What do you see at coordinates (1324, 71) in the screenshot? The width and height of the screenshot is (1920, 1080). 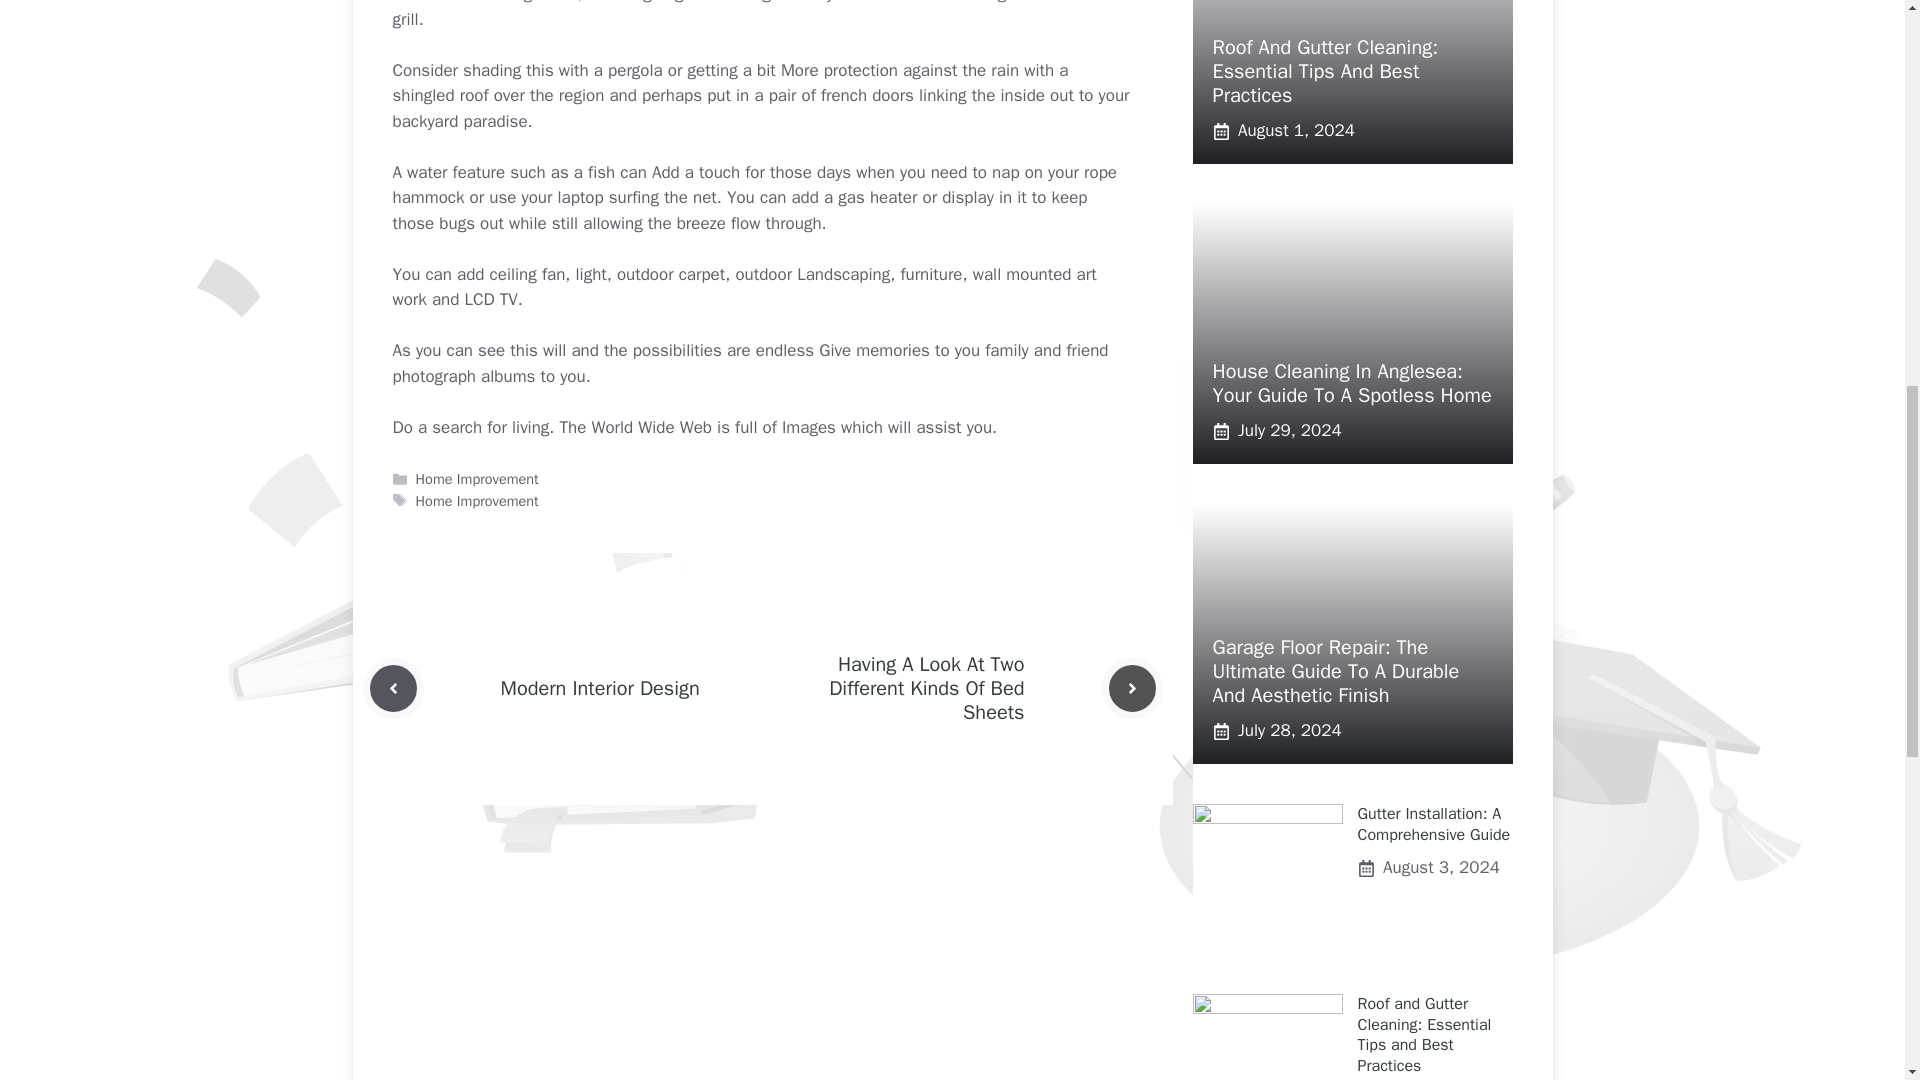 I see `Roof And Gutter Cleaning: Essential Tips And Best Practices` at bounding box center [1324, 71].